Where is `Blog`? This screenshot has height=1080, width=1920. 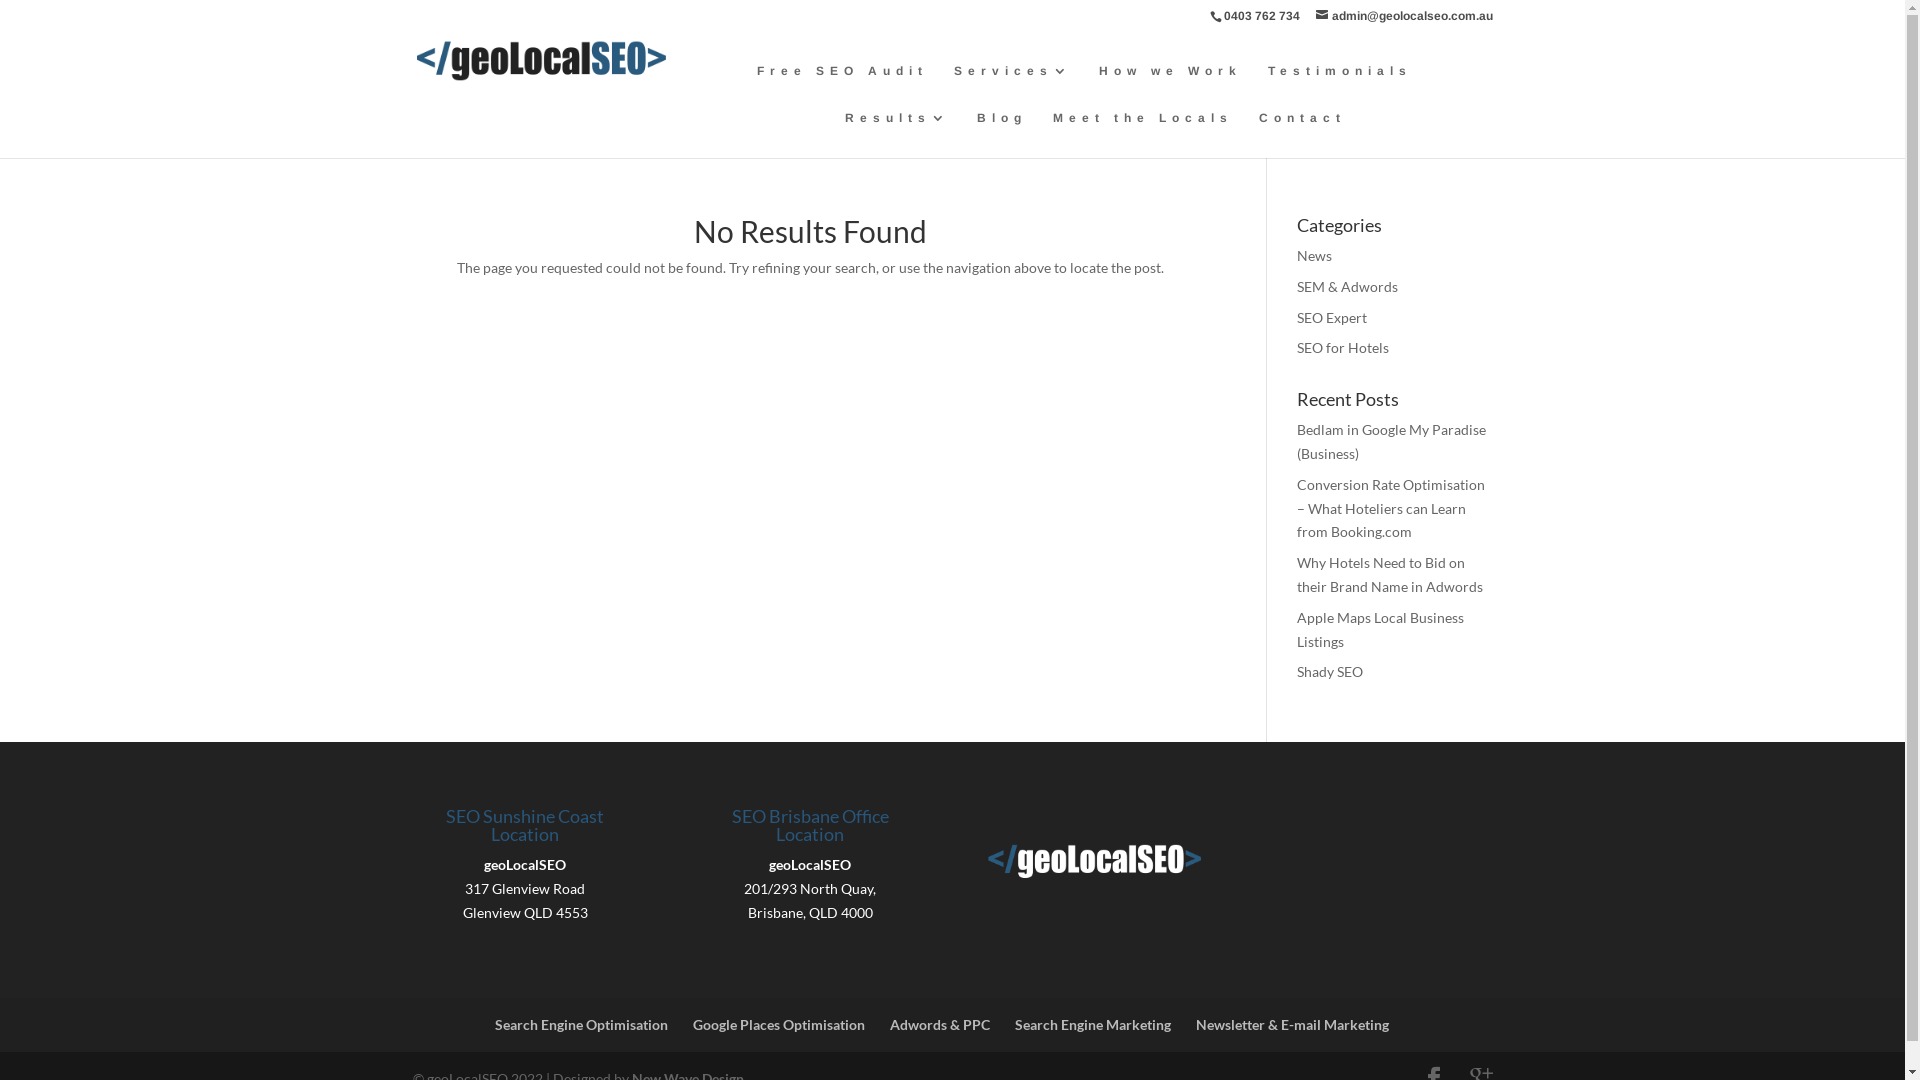
Blog is located at coordinates (1002, 134).